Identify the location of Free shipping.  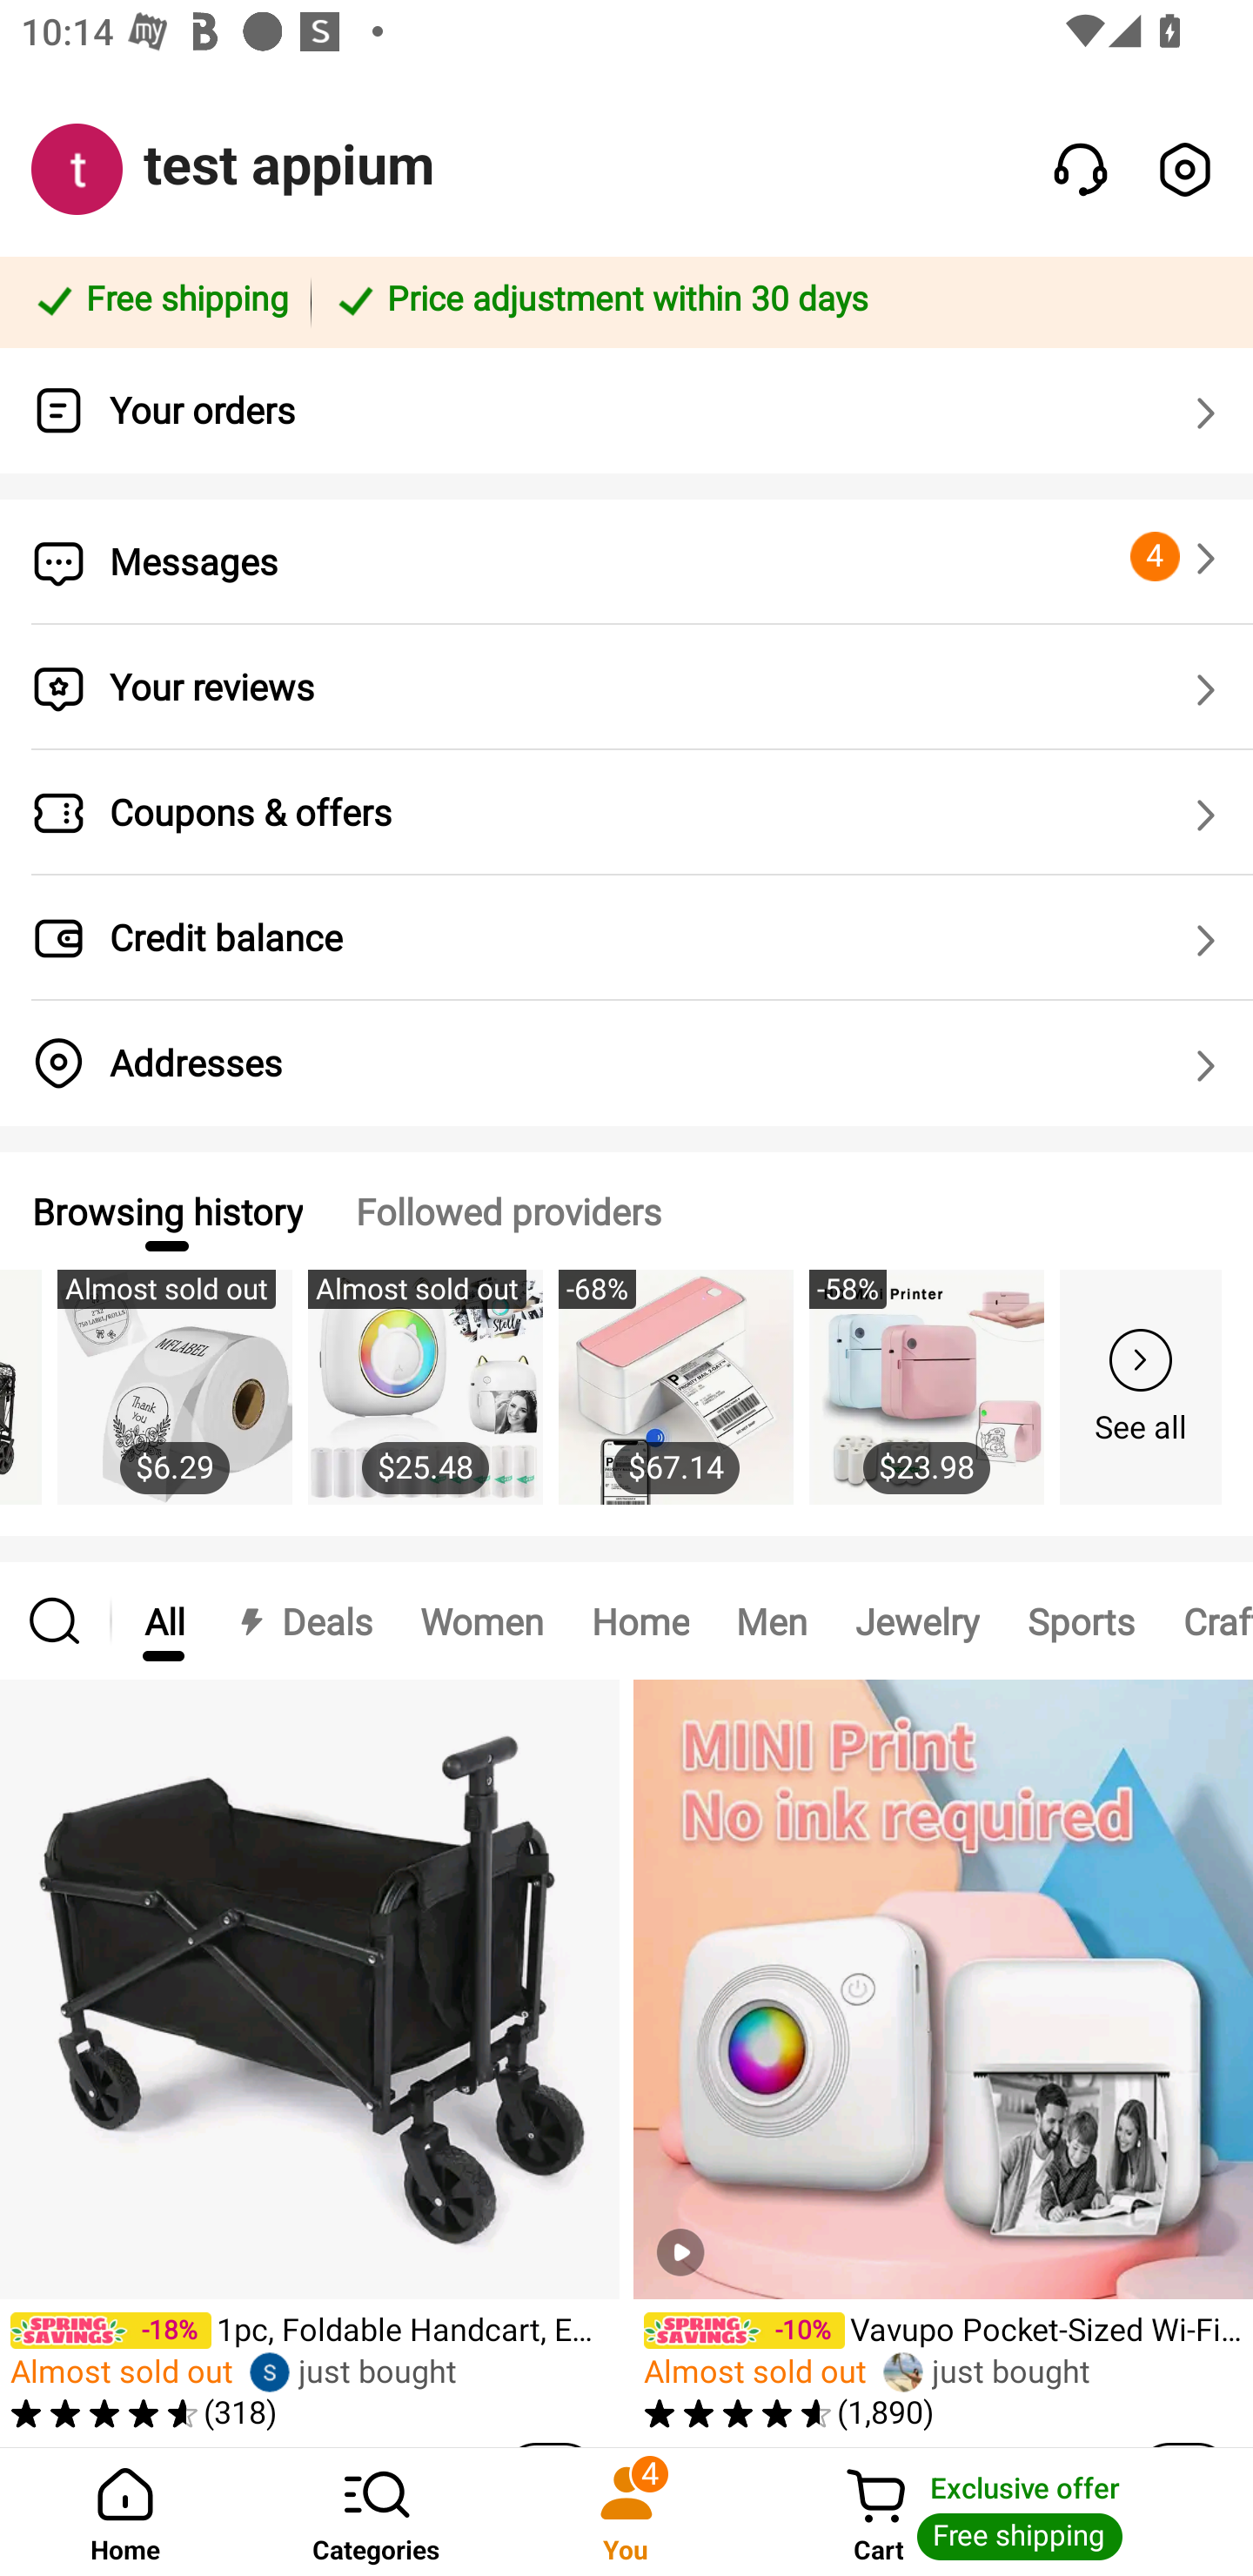
(160, 301).